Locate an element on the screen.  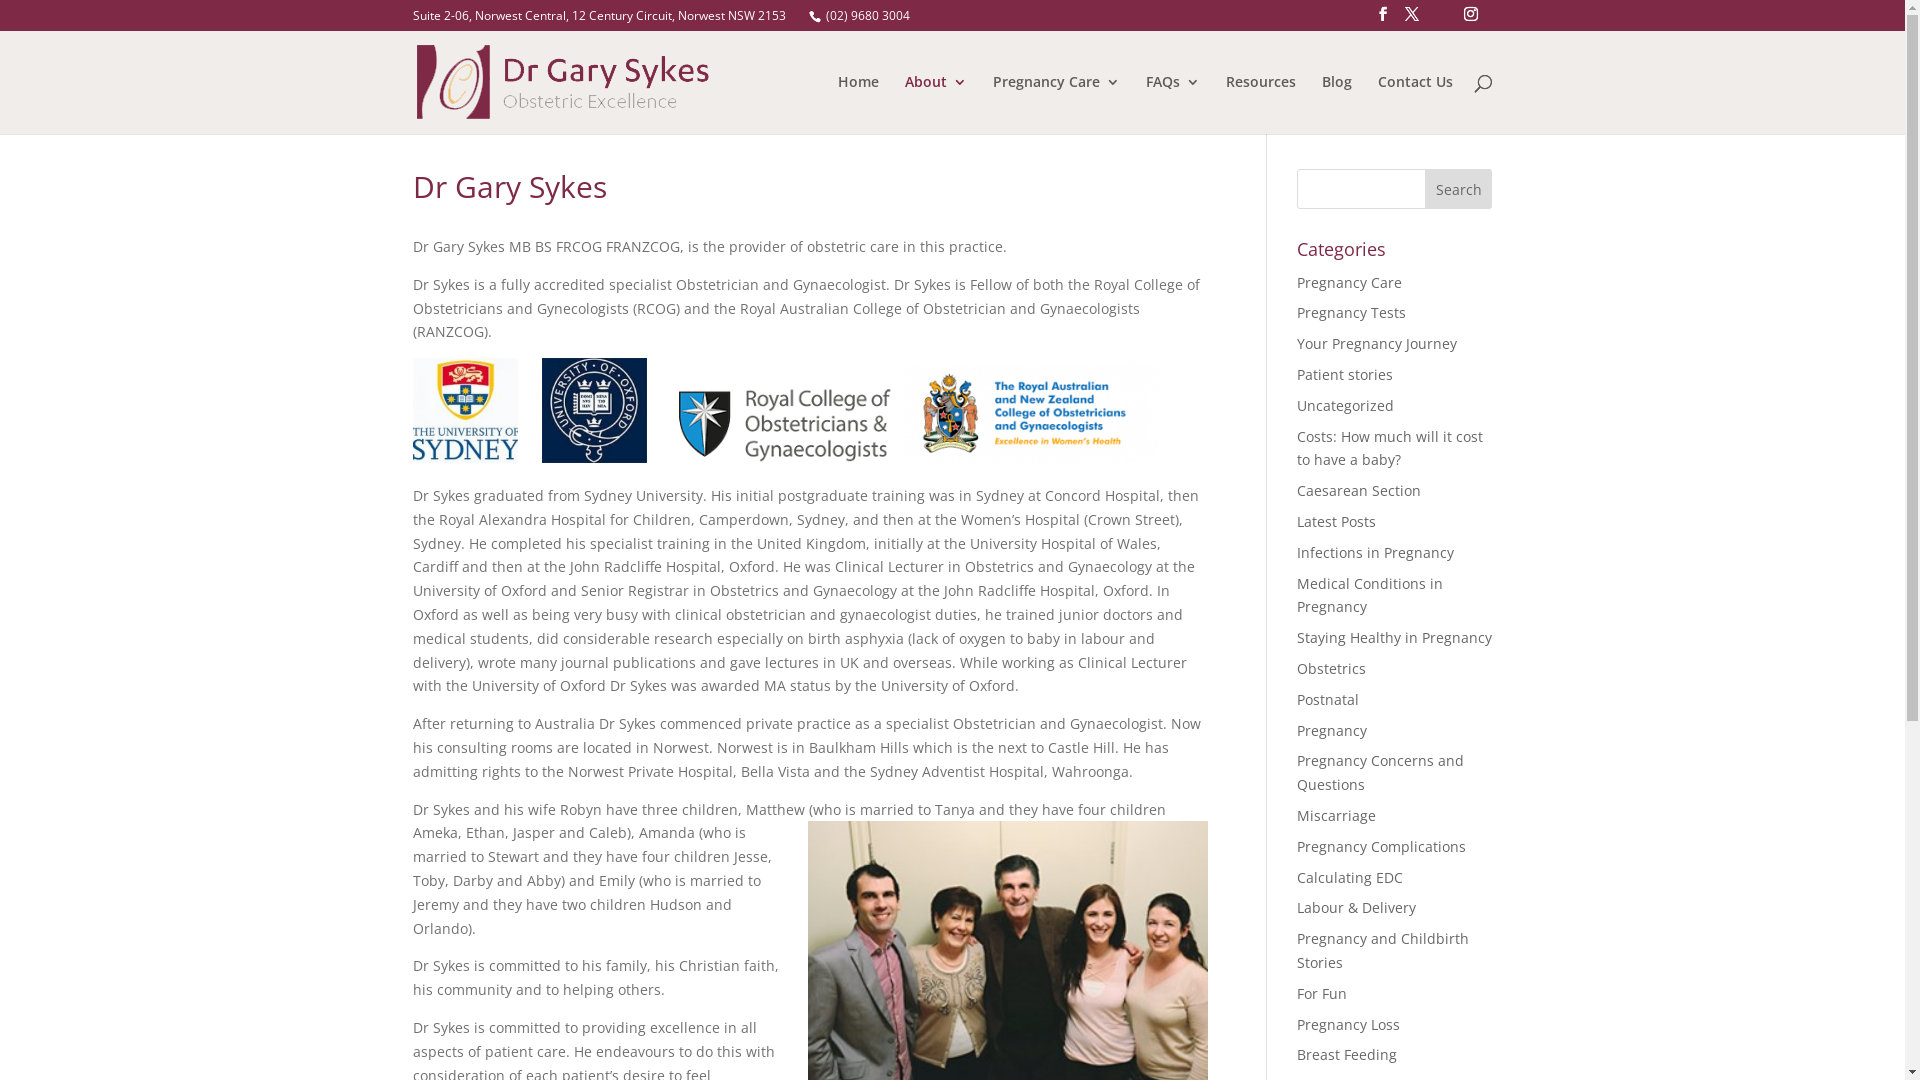
Pregnancy and Childbirth Stories is located at coordinates (1383, 950).